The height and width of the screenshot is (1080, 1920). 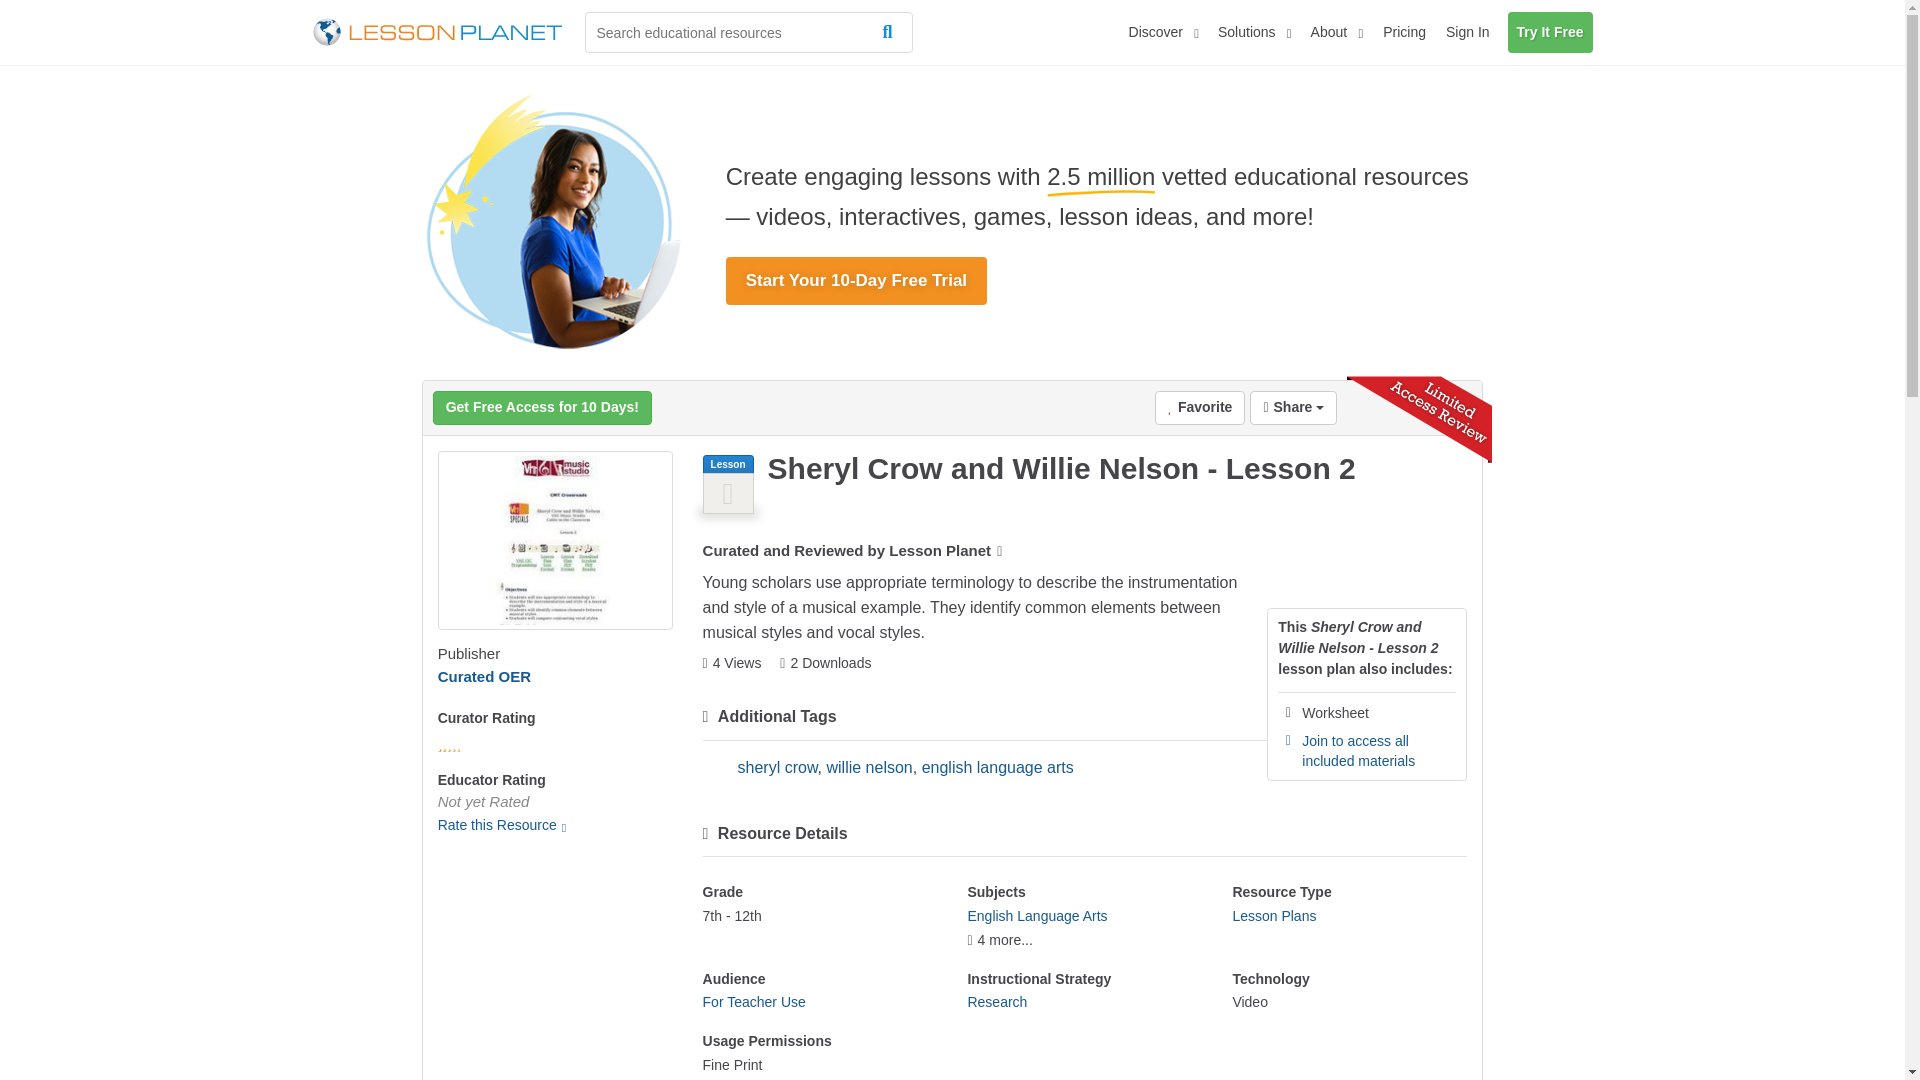 What do you see at coordinates (1468, 32) in the screenshot?
I see `Sign In` at bounding box center [1468, 32].